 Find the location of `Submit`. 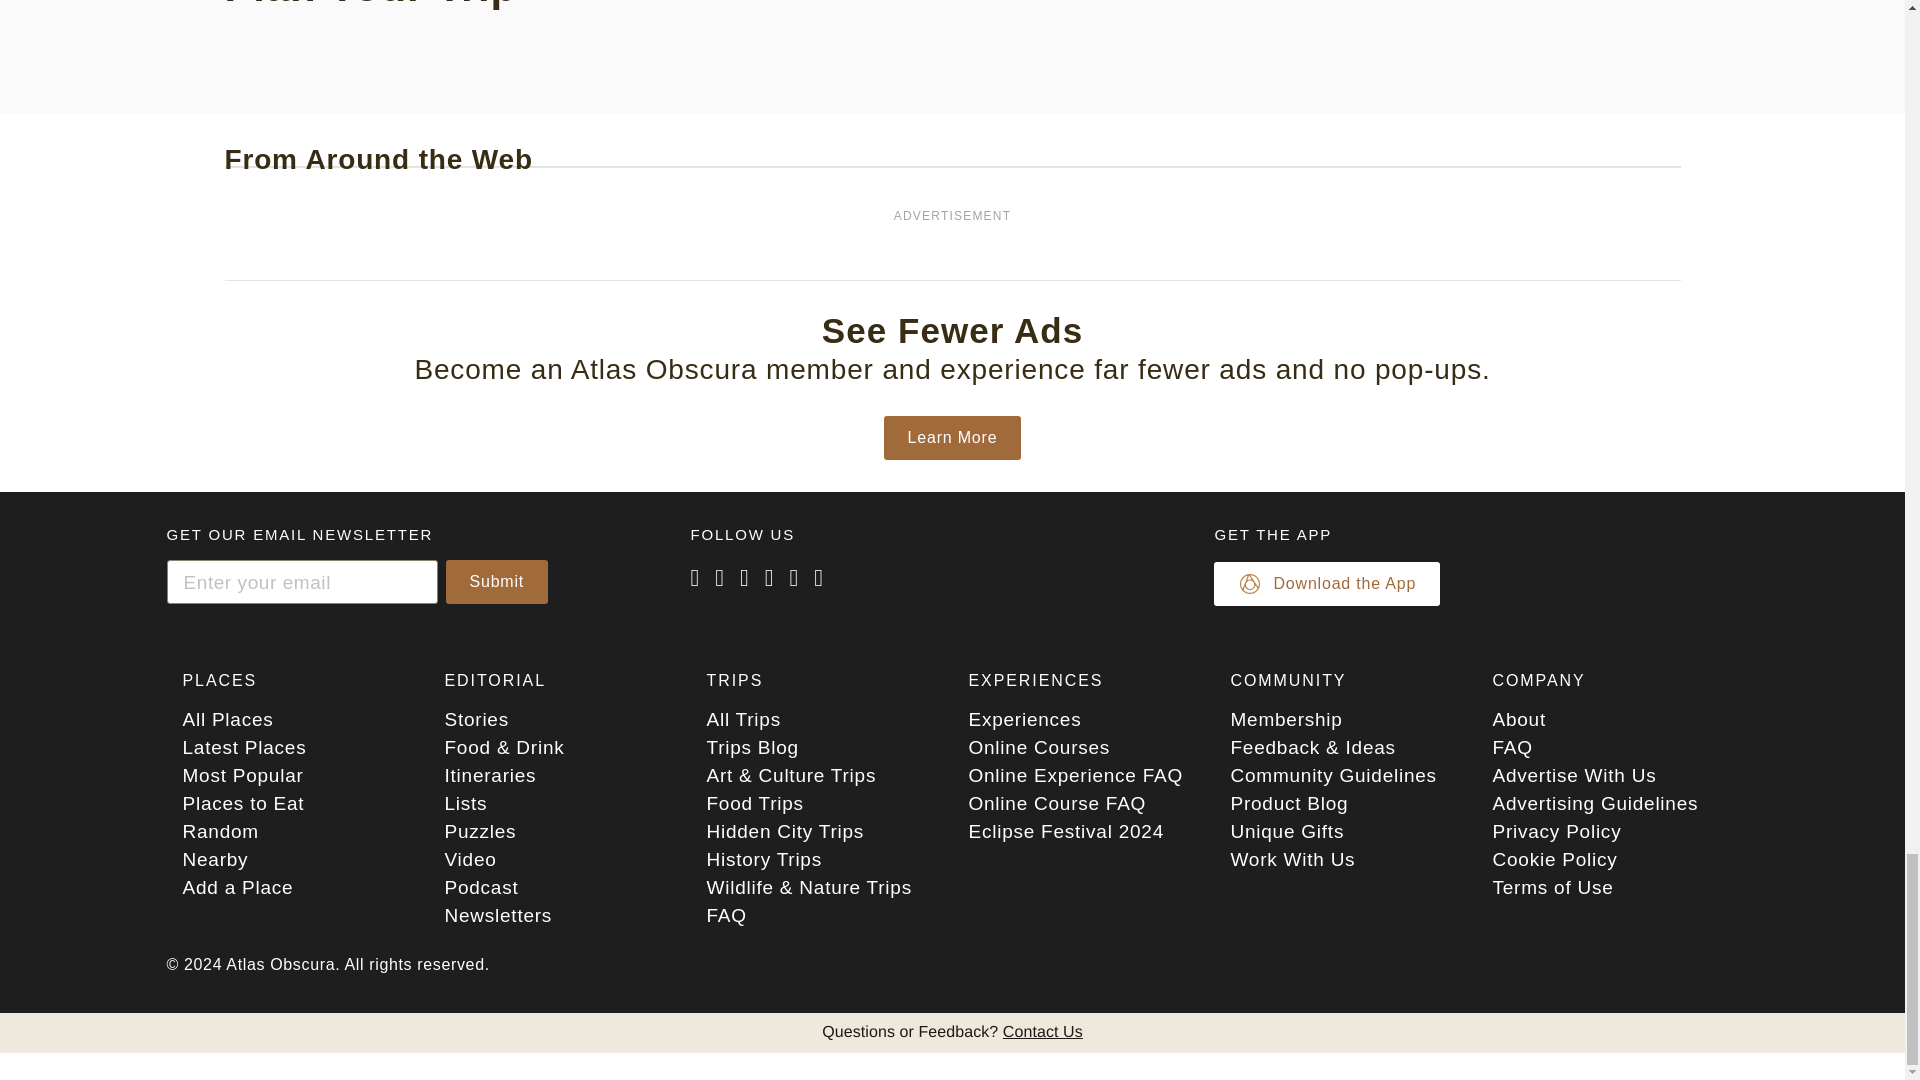

Submit is located at coordinates (497, 582).